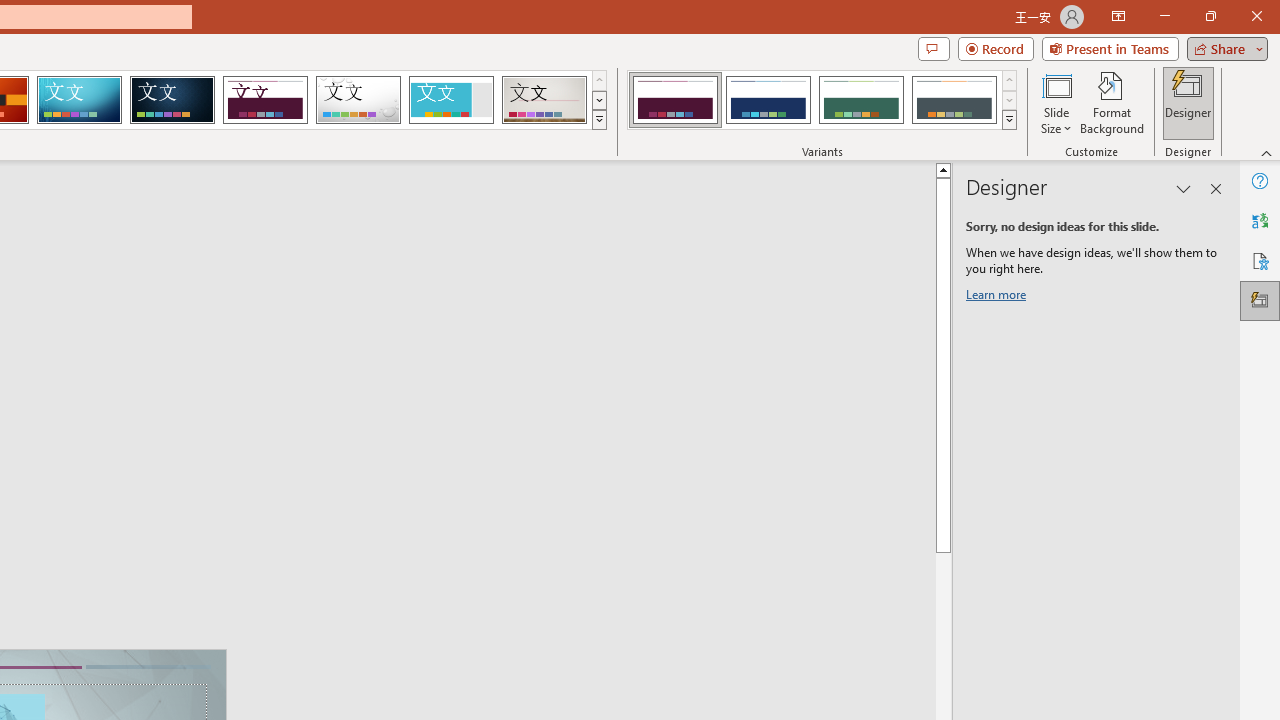 The height and width of the screenshot is (720, 1280). I want to click on Damask, so click(172, 100).